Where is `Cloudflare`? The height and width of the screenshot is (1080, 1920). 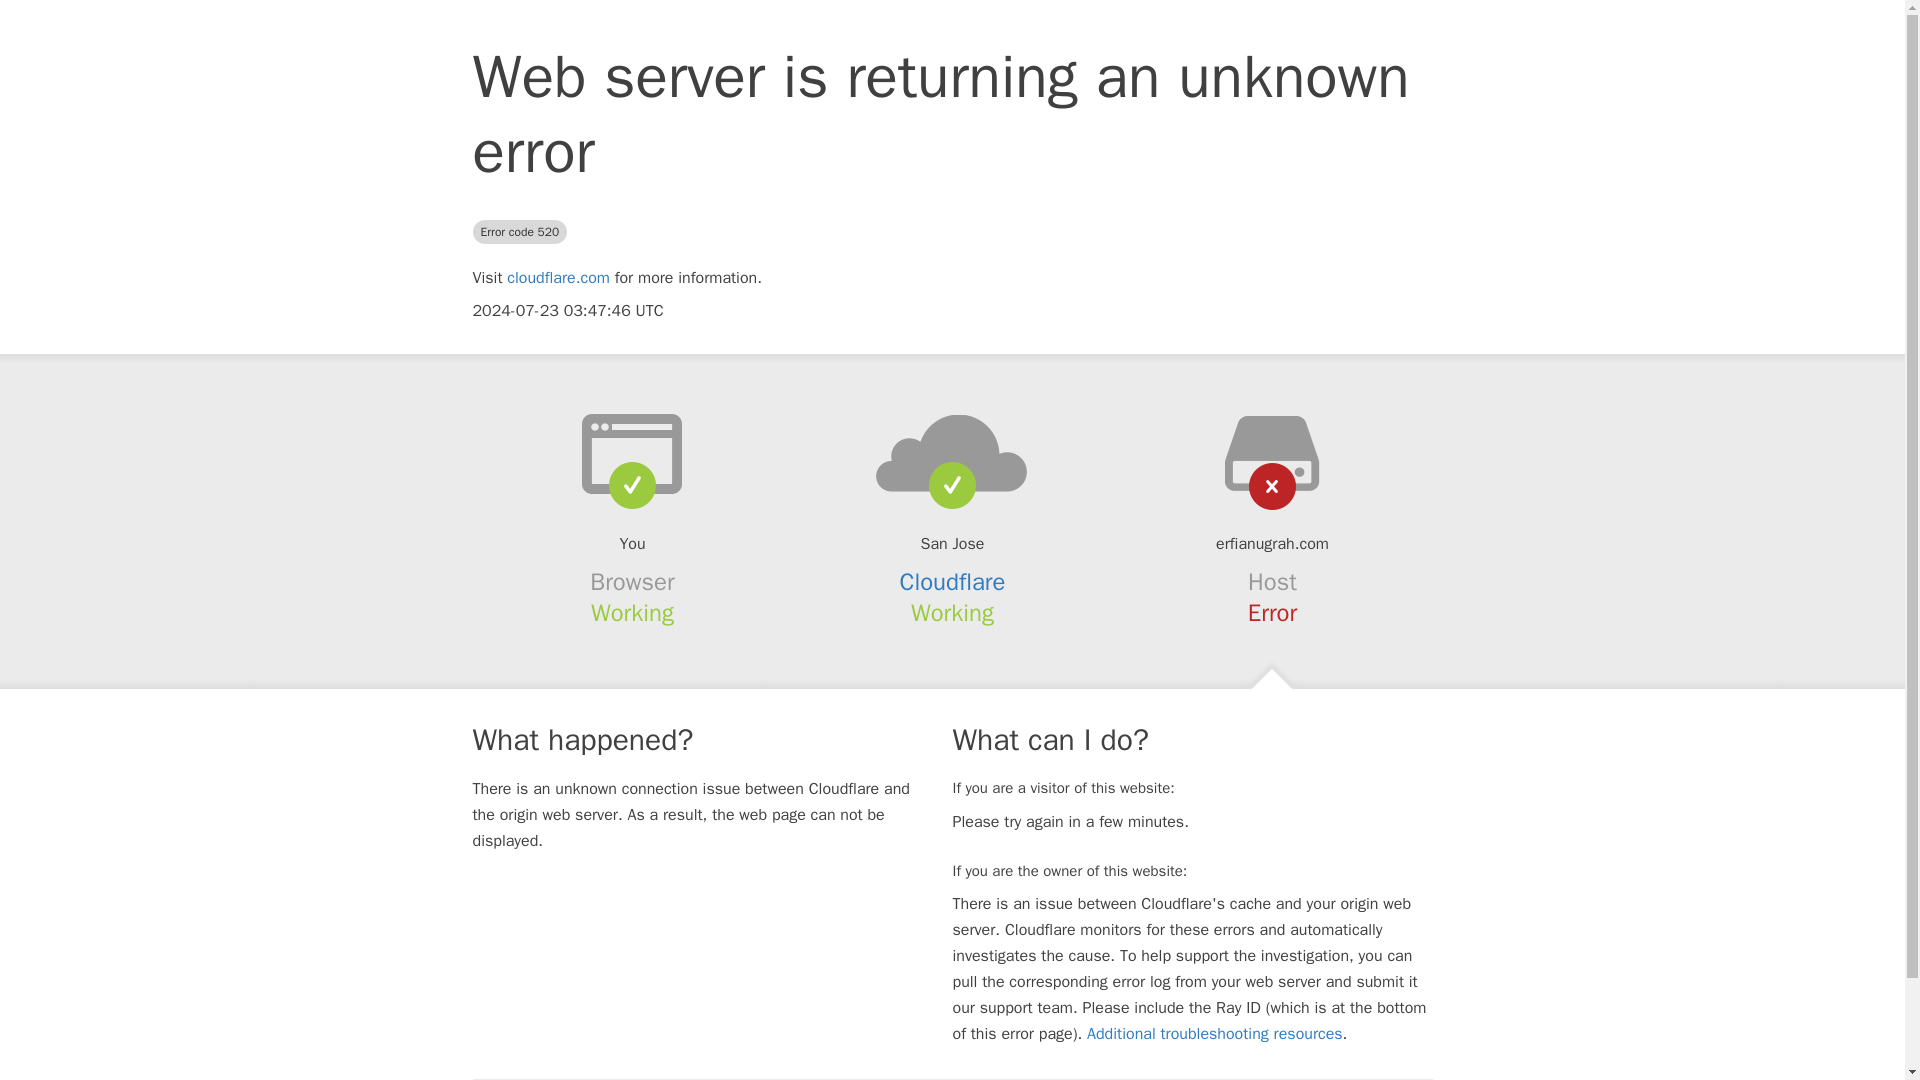
Cloudflare is located at coordinates (953, 582).